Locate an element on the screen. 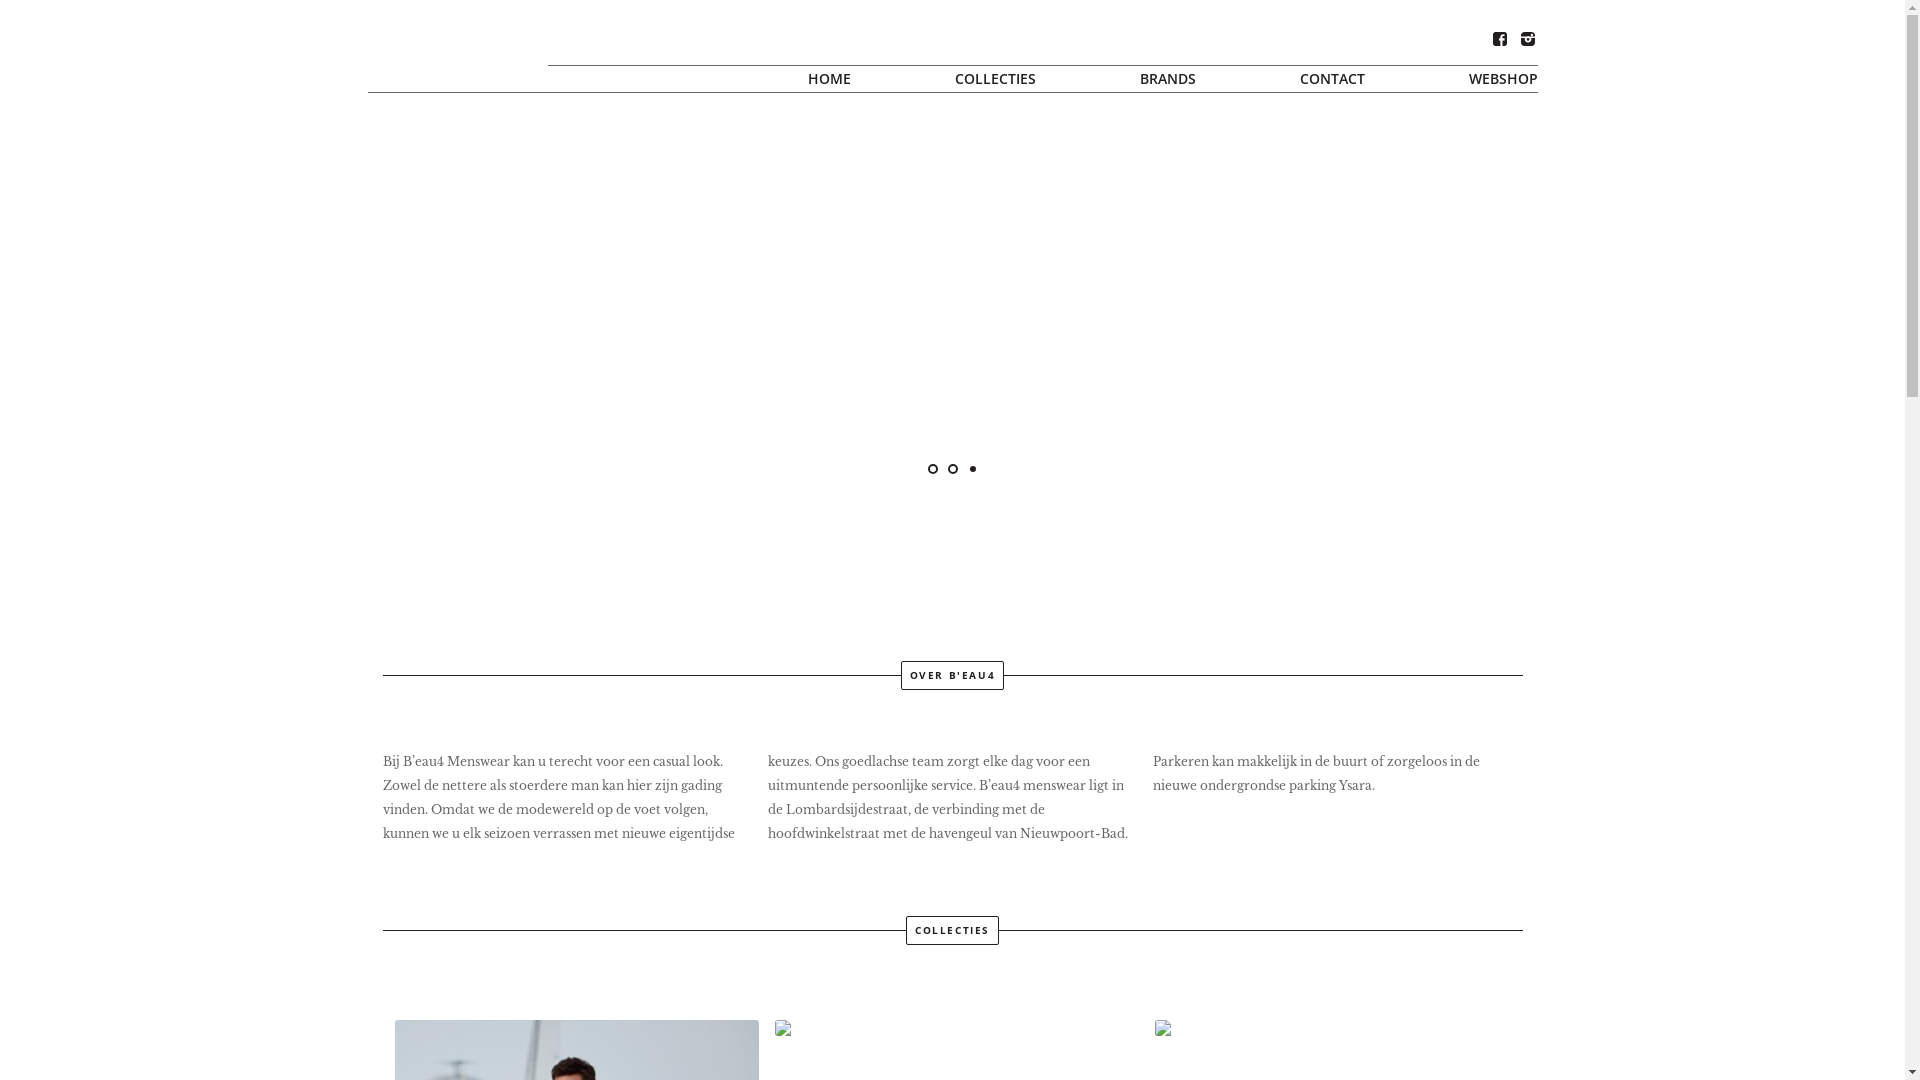  CONTACT is located at coordinates (1332, 79).